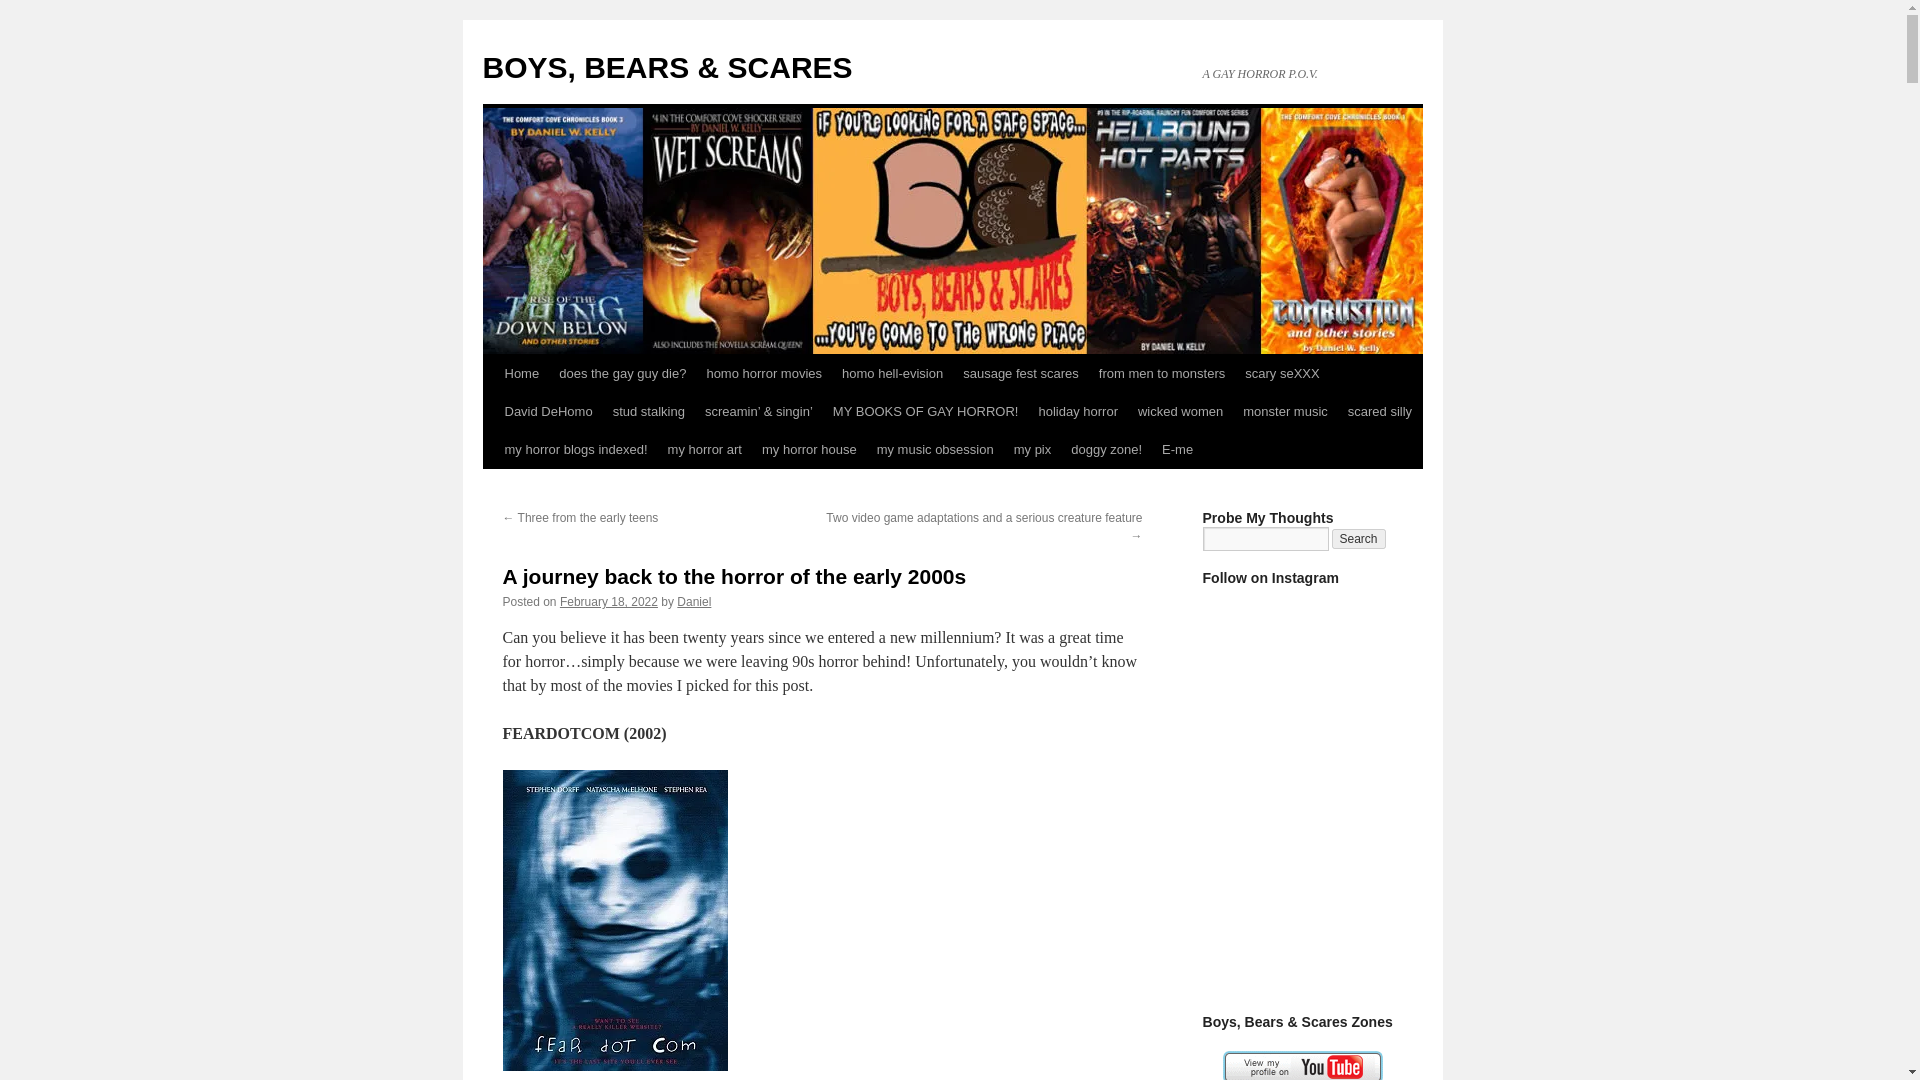  I want to click on 9:30 am, so click(609, 602).